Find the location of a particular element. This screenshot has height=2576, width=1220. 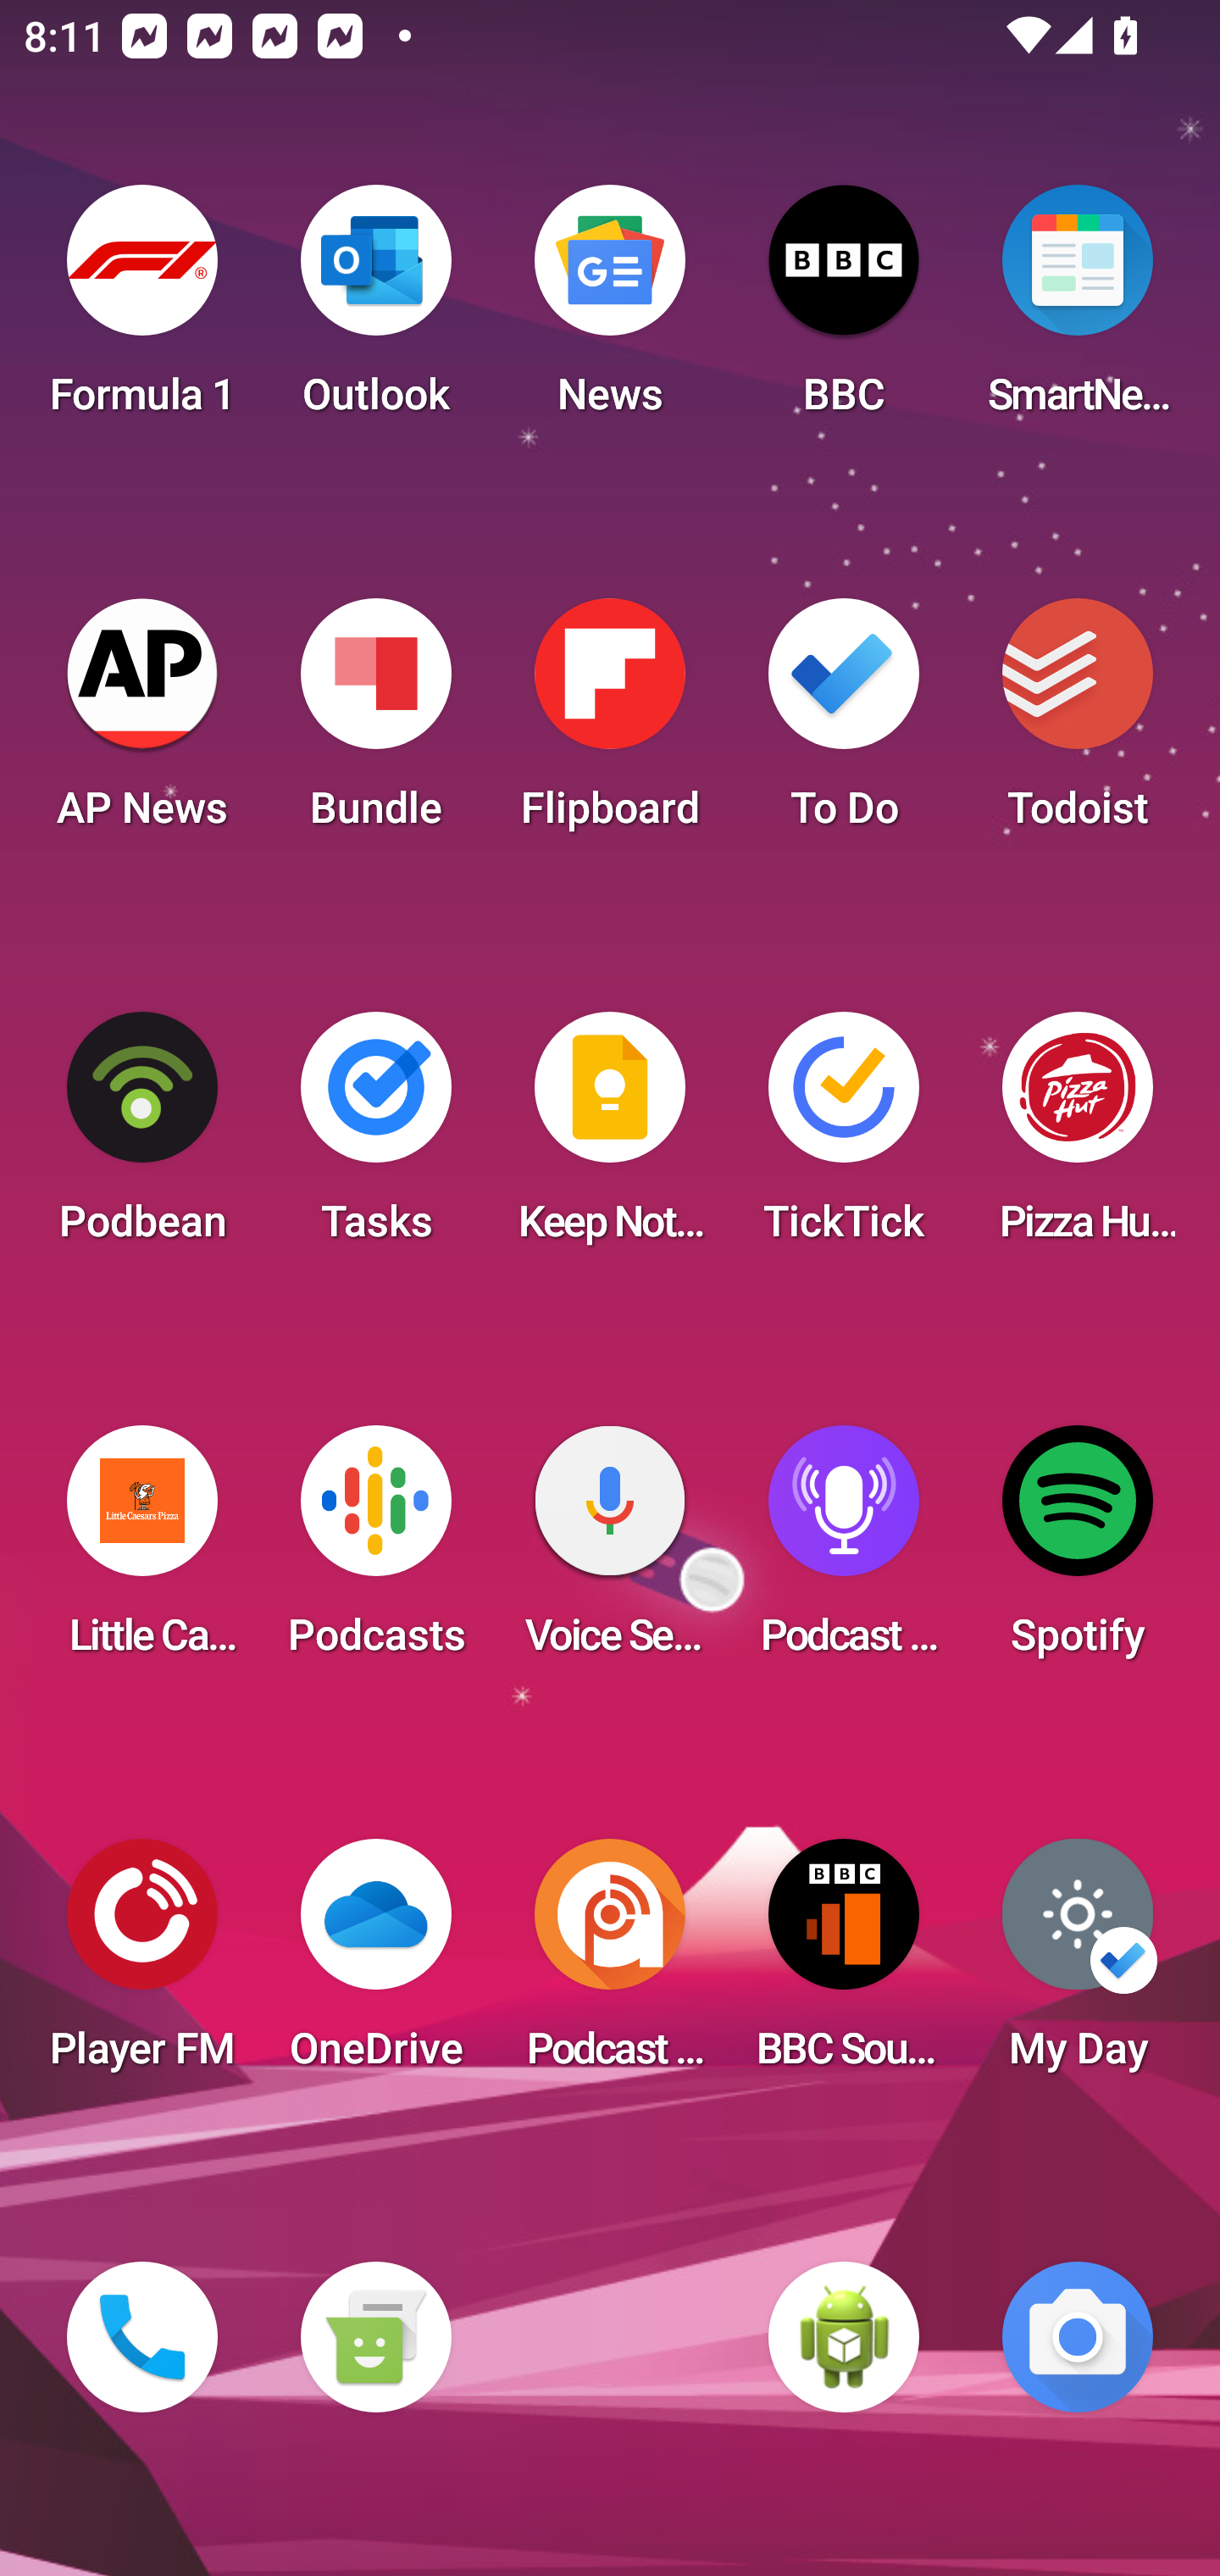

SmartNews is located at coordinates (1078, 310).